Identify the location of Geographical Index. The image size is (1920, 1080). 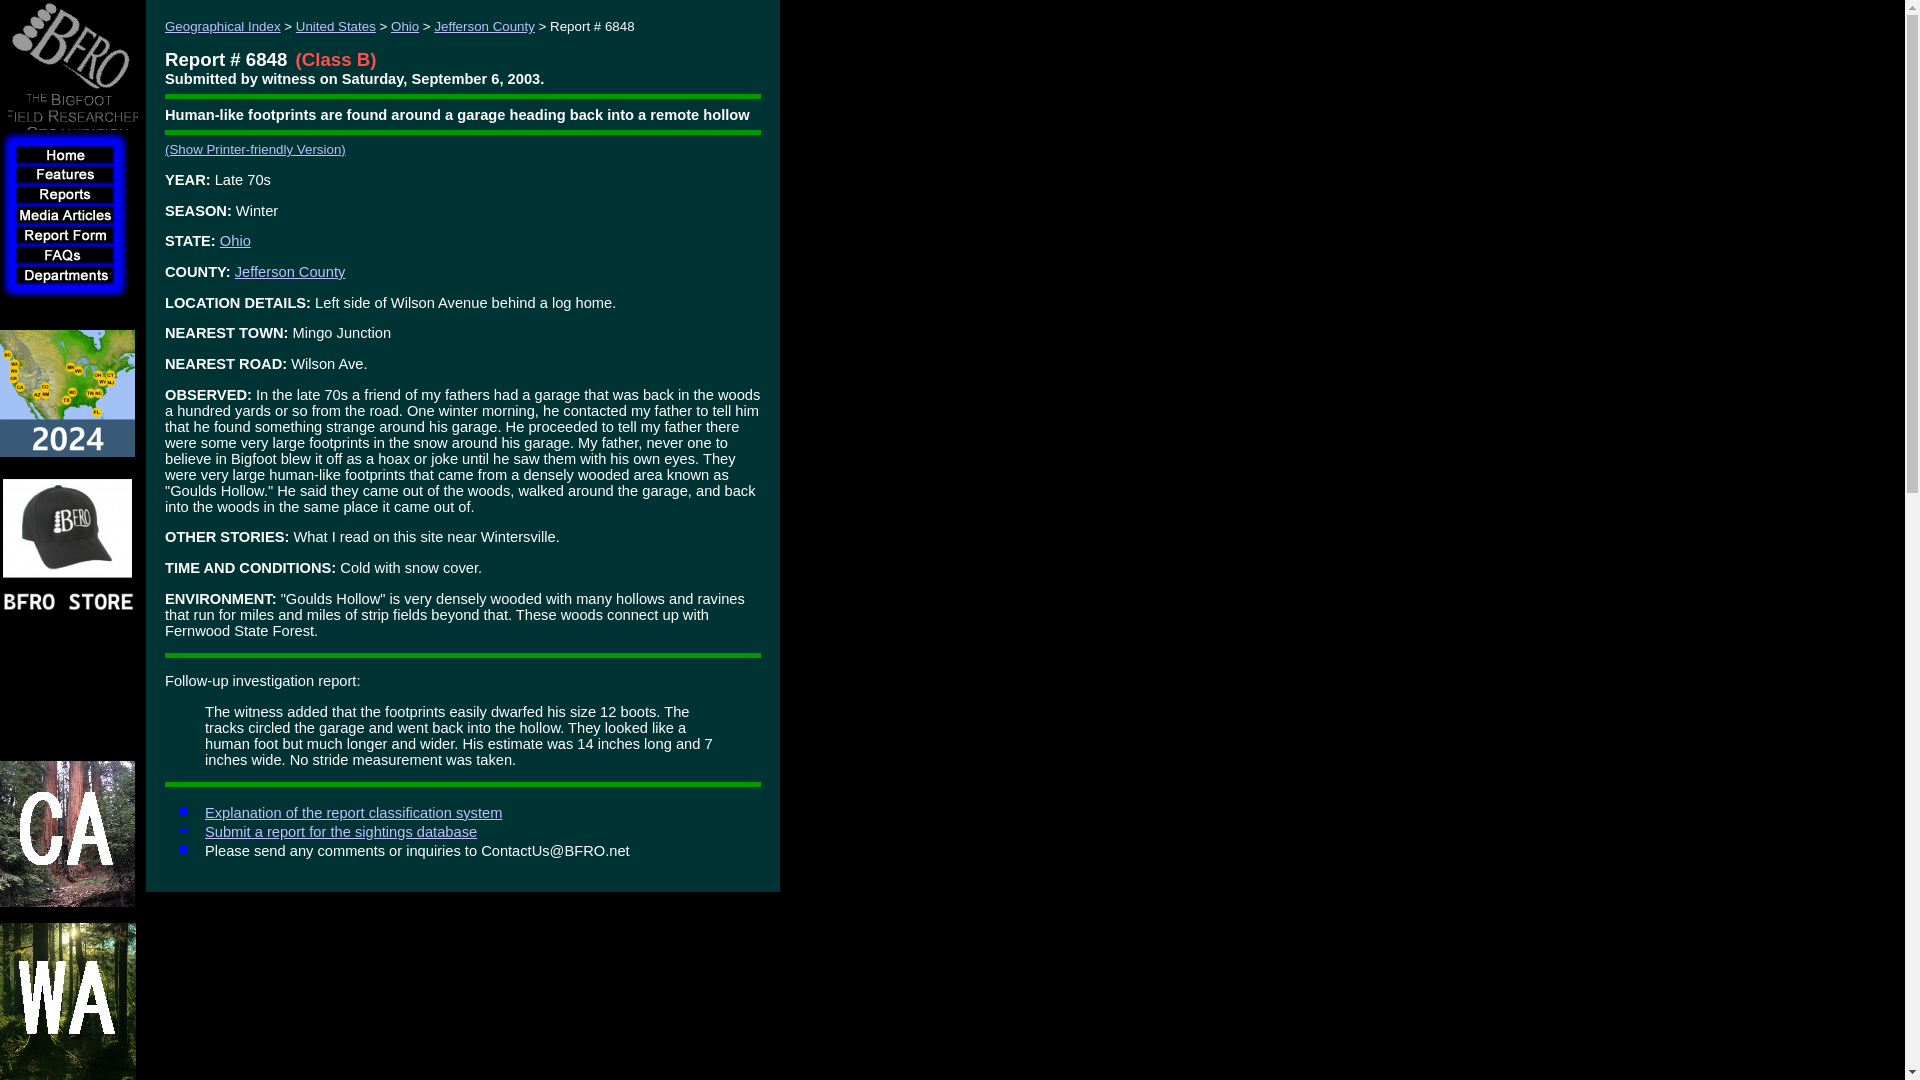
(222, 26).